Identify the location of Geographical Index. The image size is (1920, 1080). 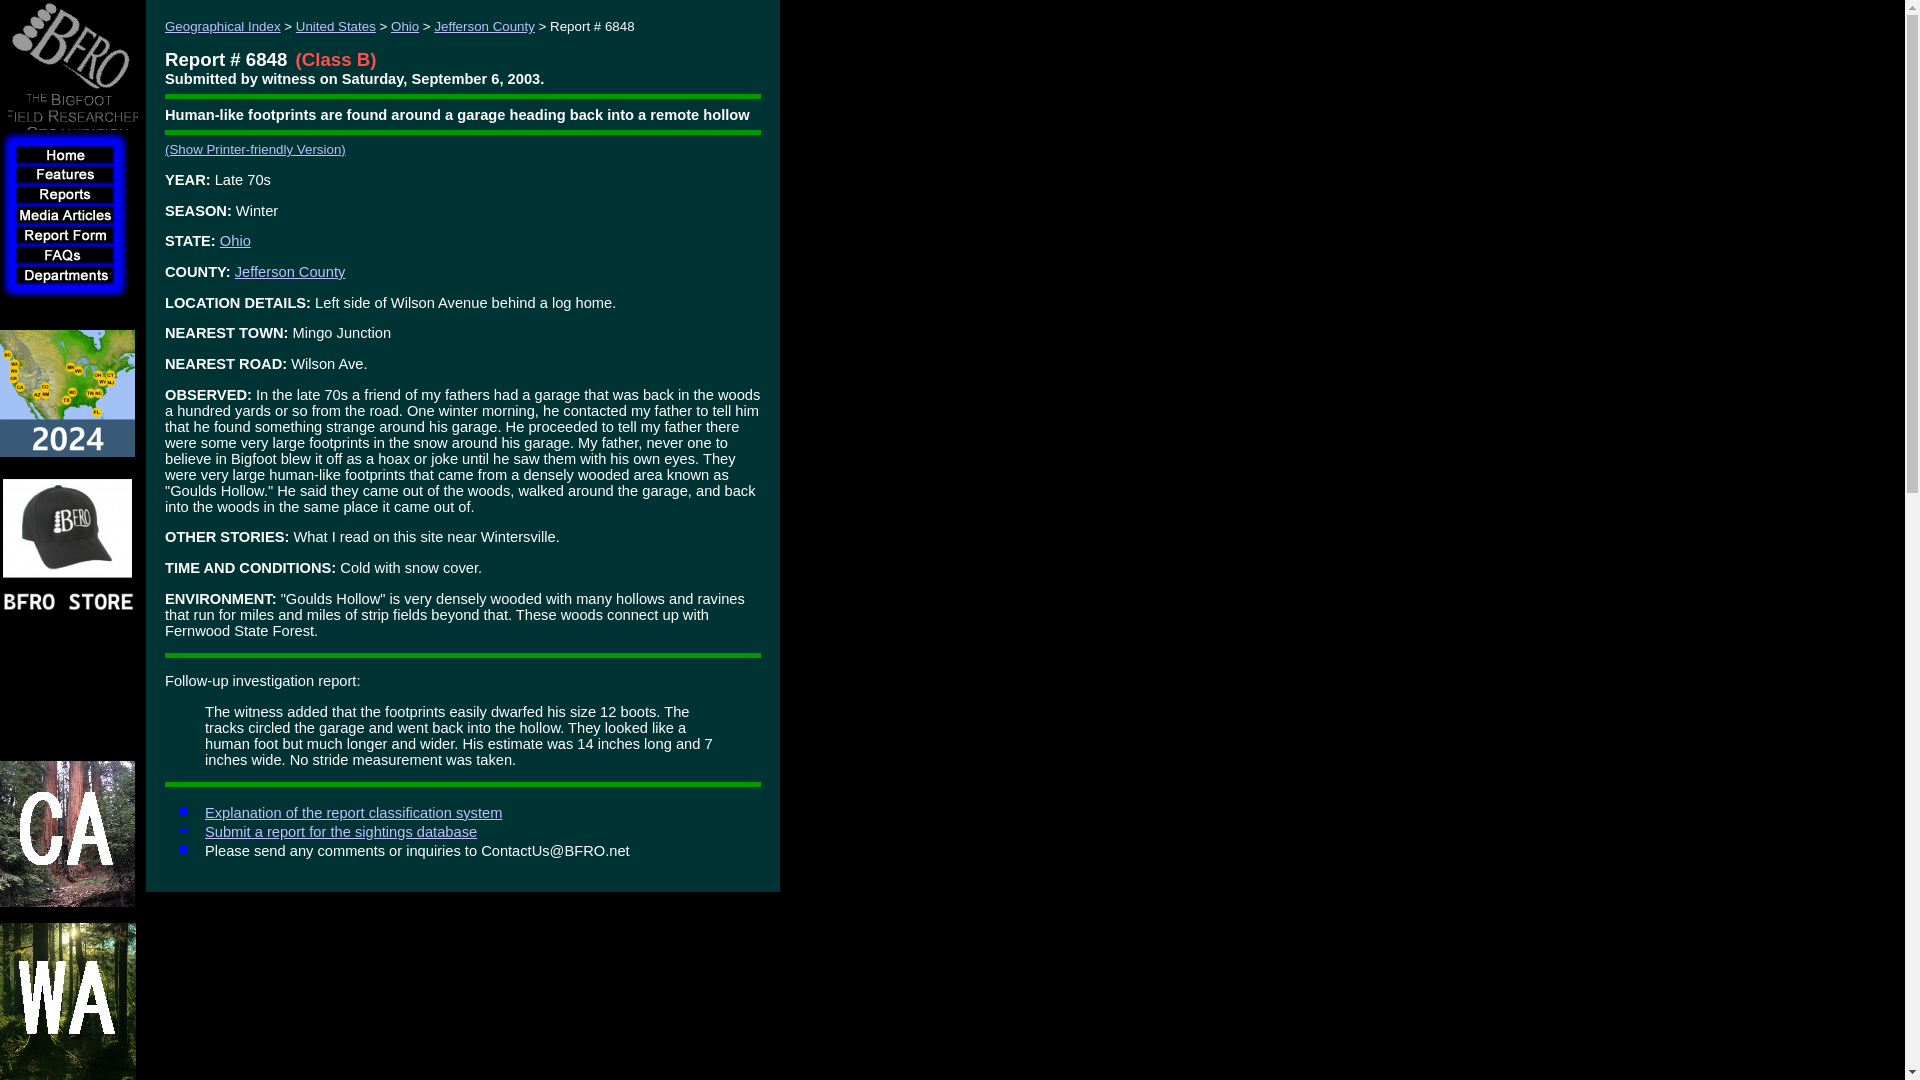
(222, 26).